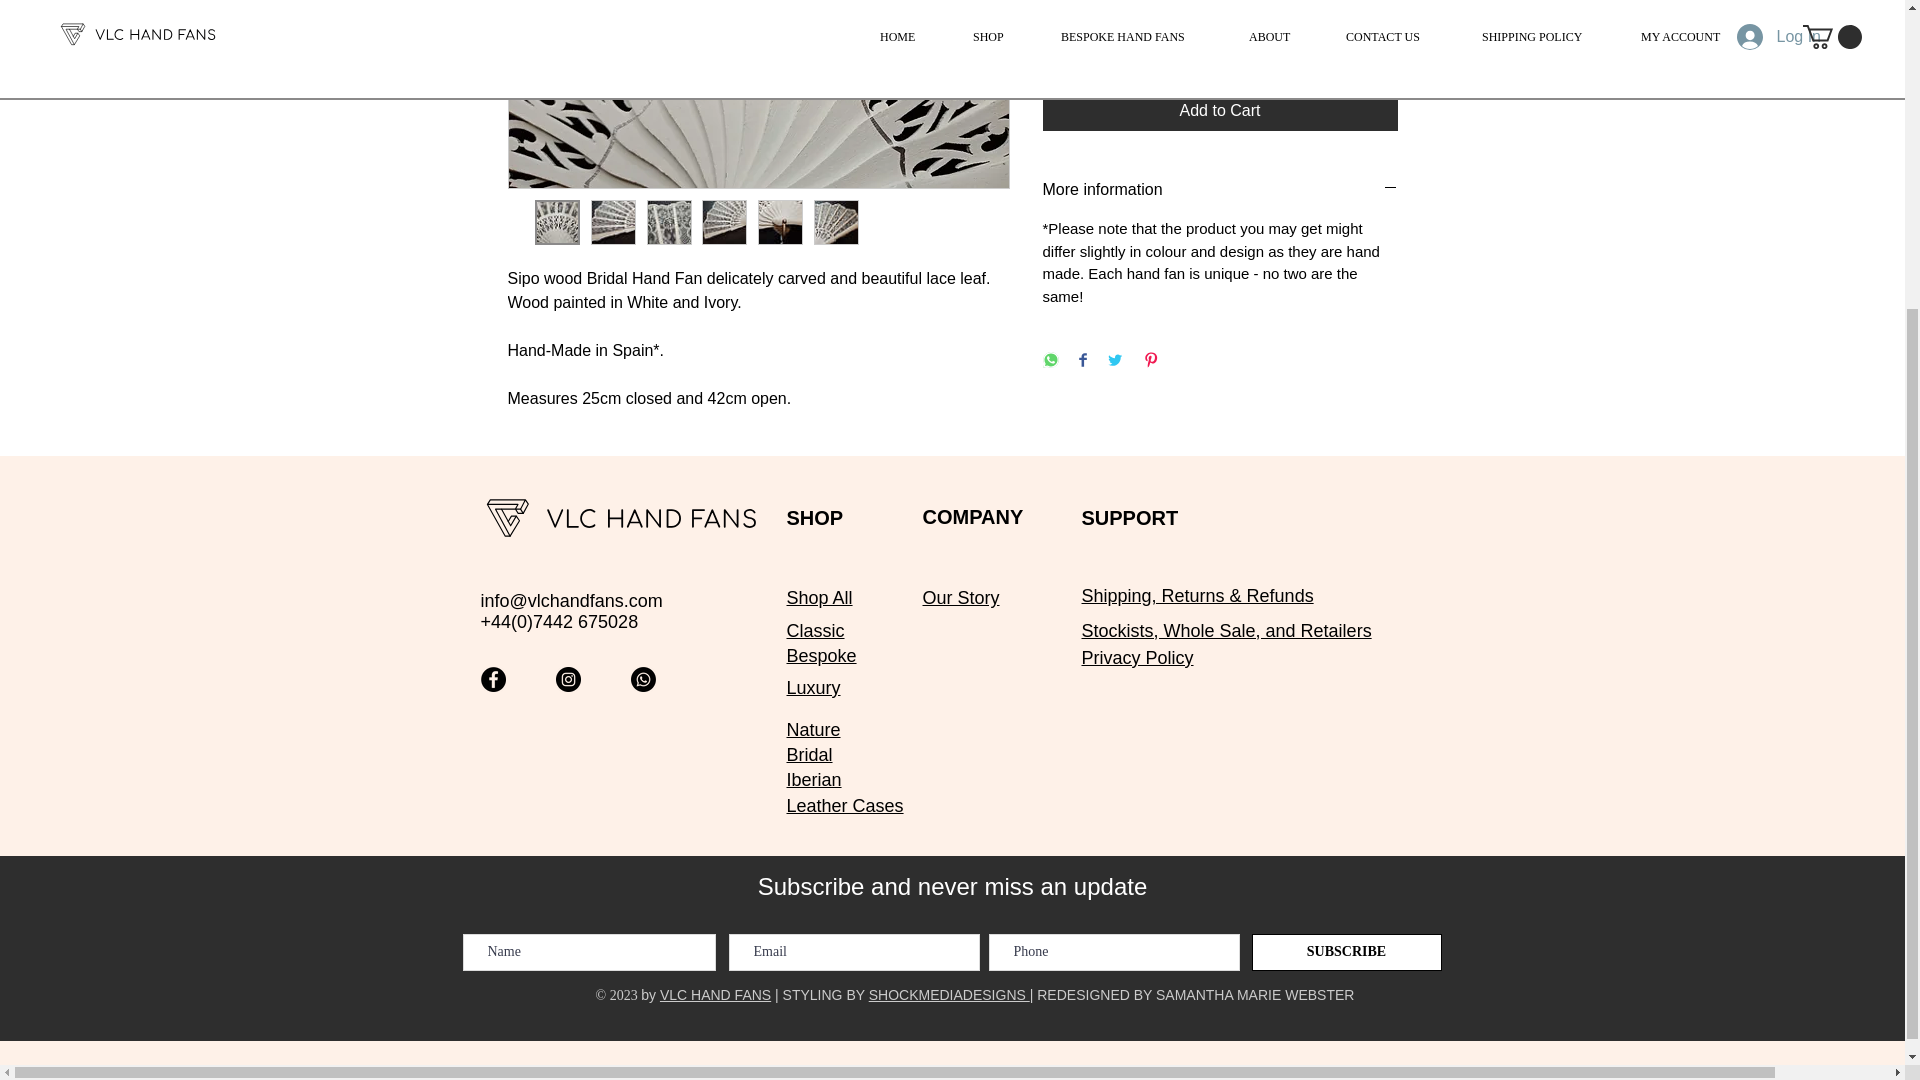 This screenshot has width=1920, height=1080. What do you see at coordinates (818, 598) in the screenshot?
I see `Shop All` at bounding box center [818, 598].